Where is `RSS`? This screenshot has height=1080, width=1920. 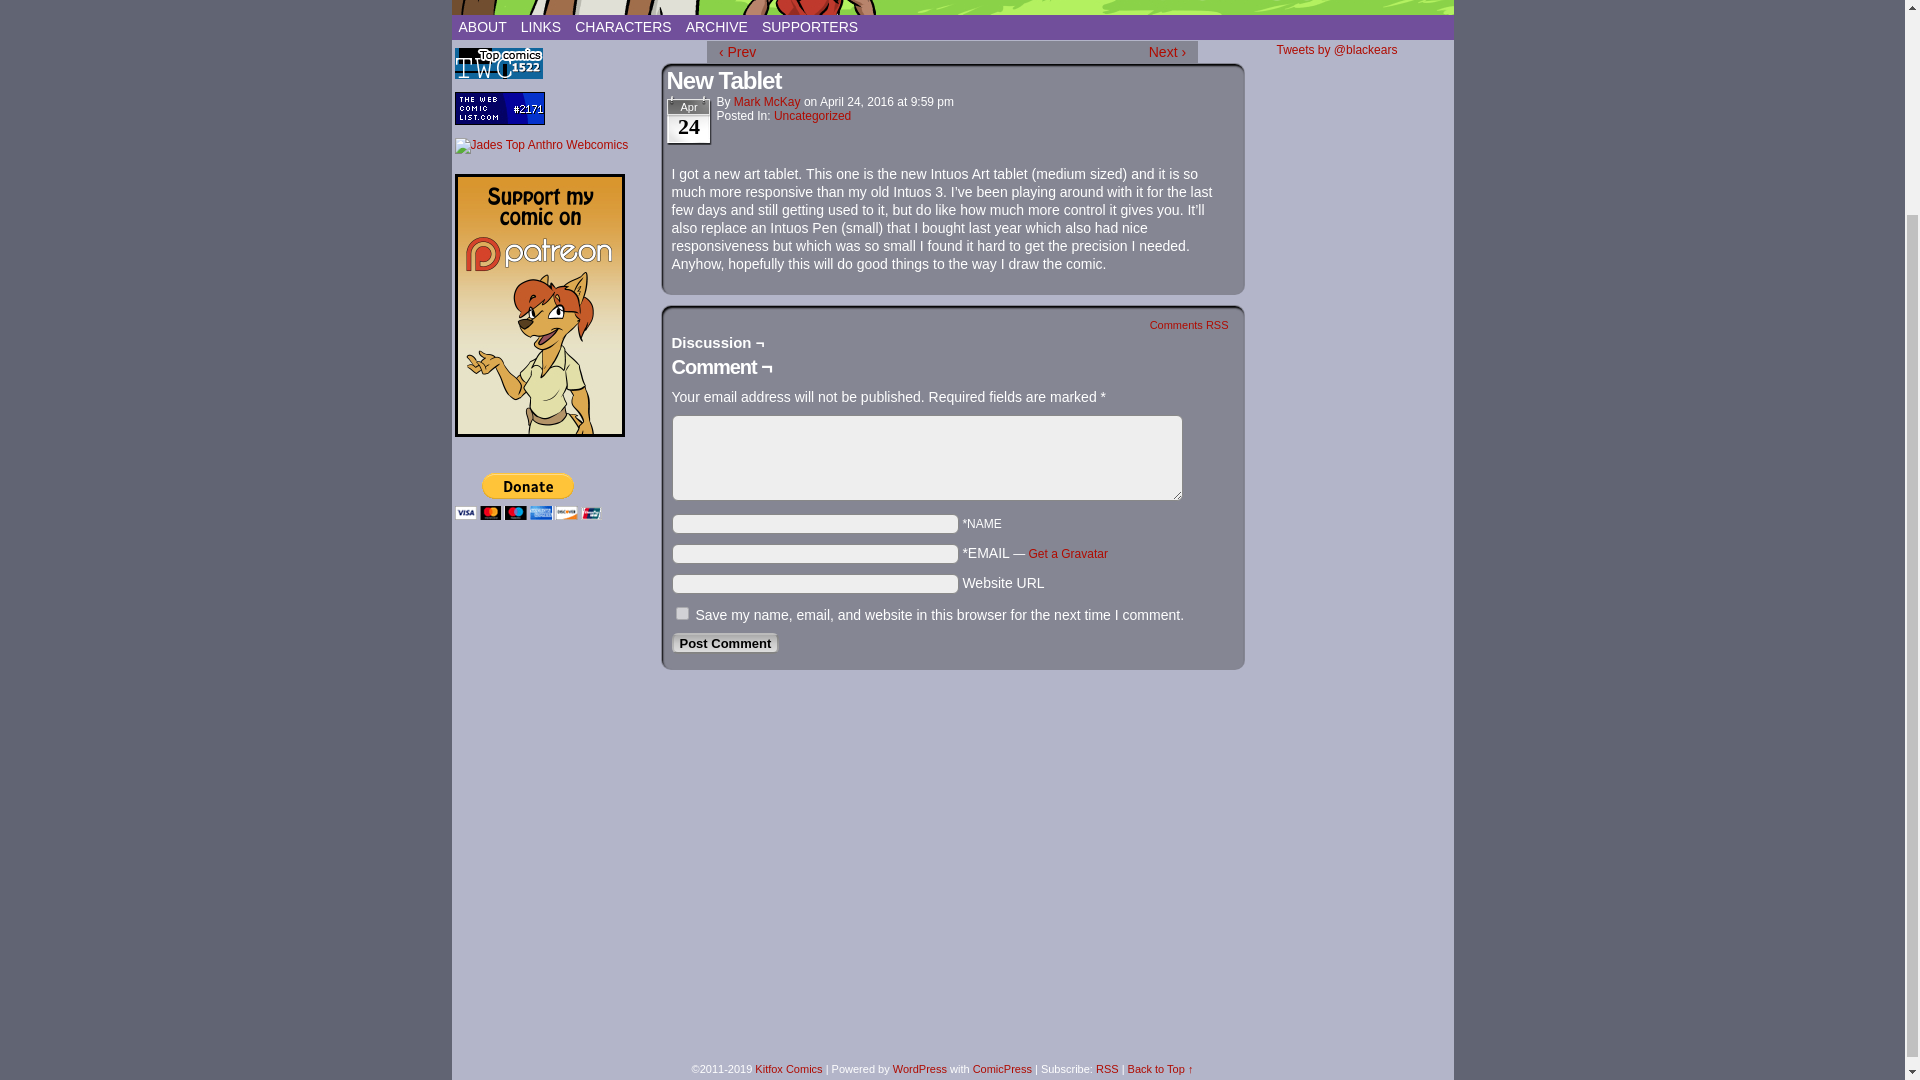 RSS is located at coordinates (1108, 1068).